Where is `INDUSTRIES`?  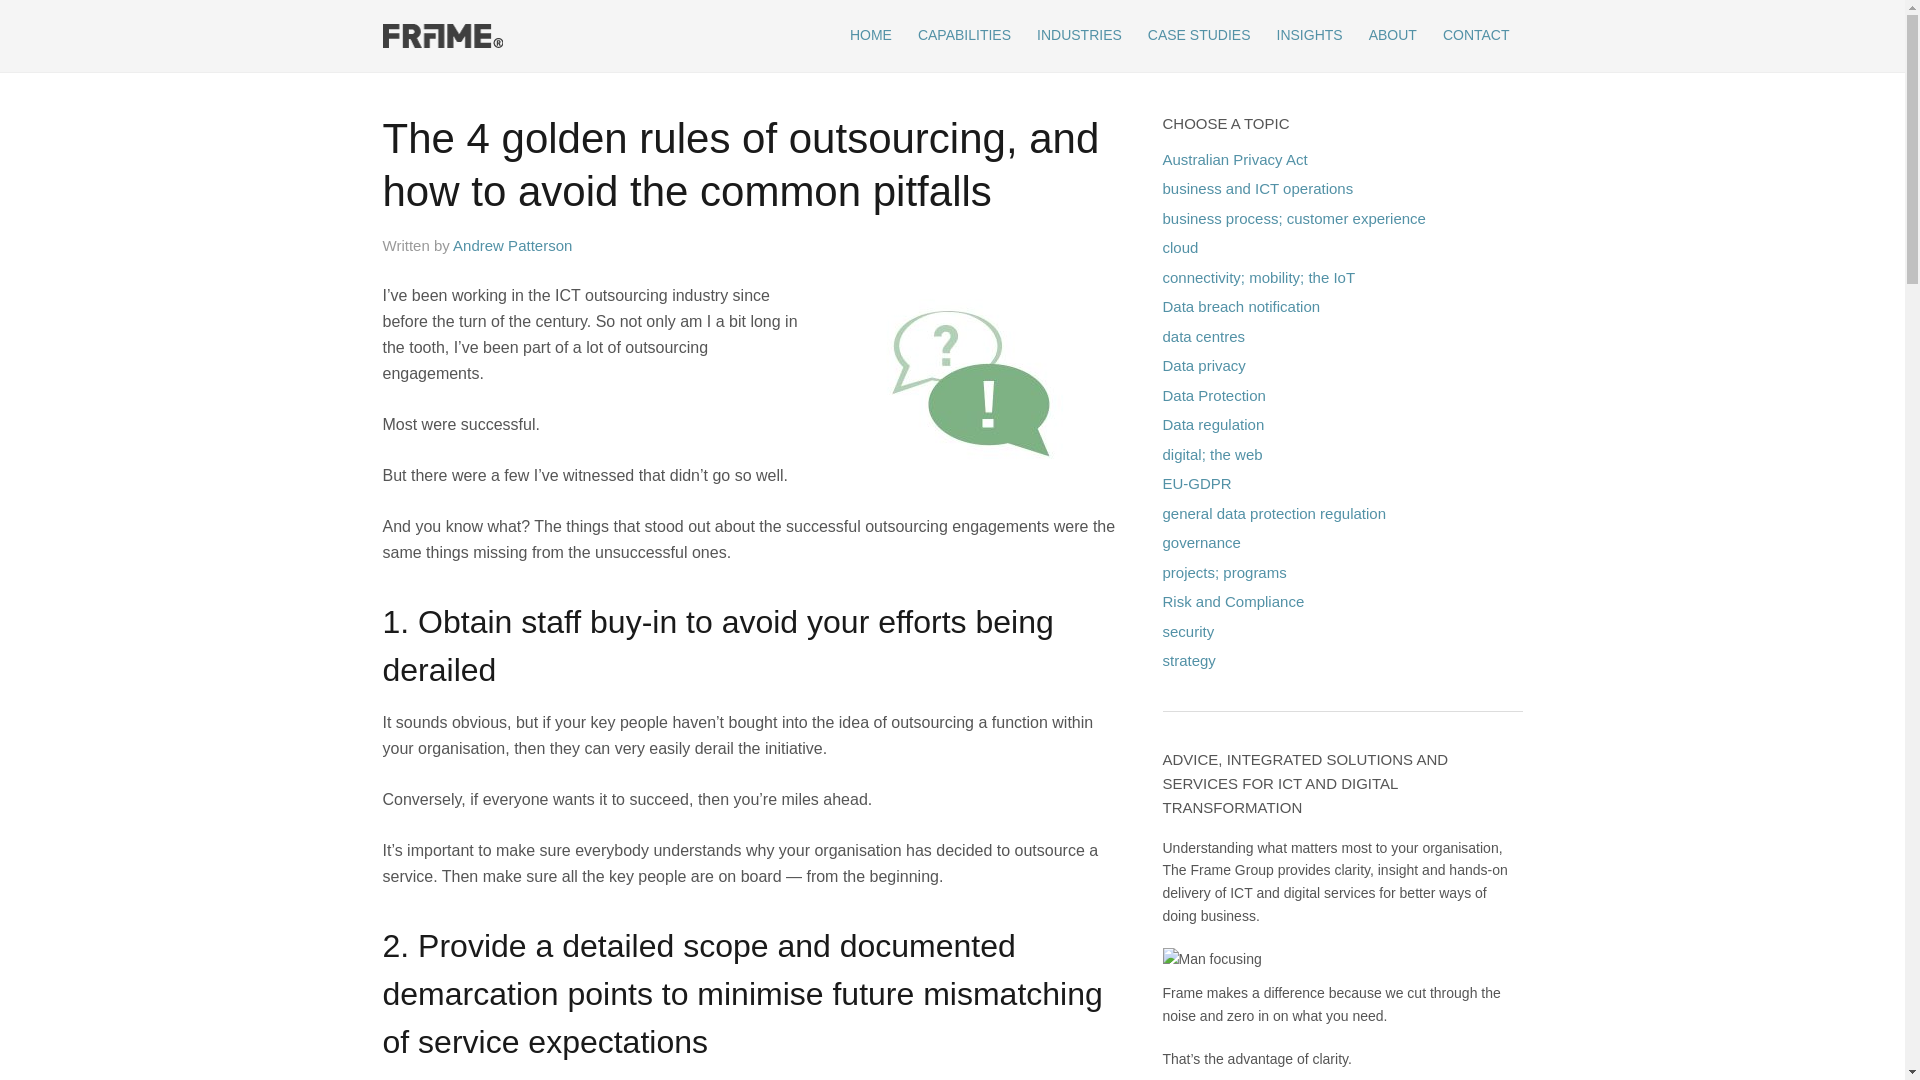
INDUSTRIES is located at coordinates (1080, 35).